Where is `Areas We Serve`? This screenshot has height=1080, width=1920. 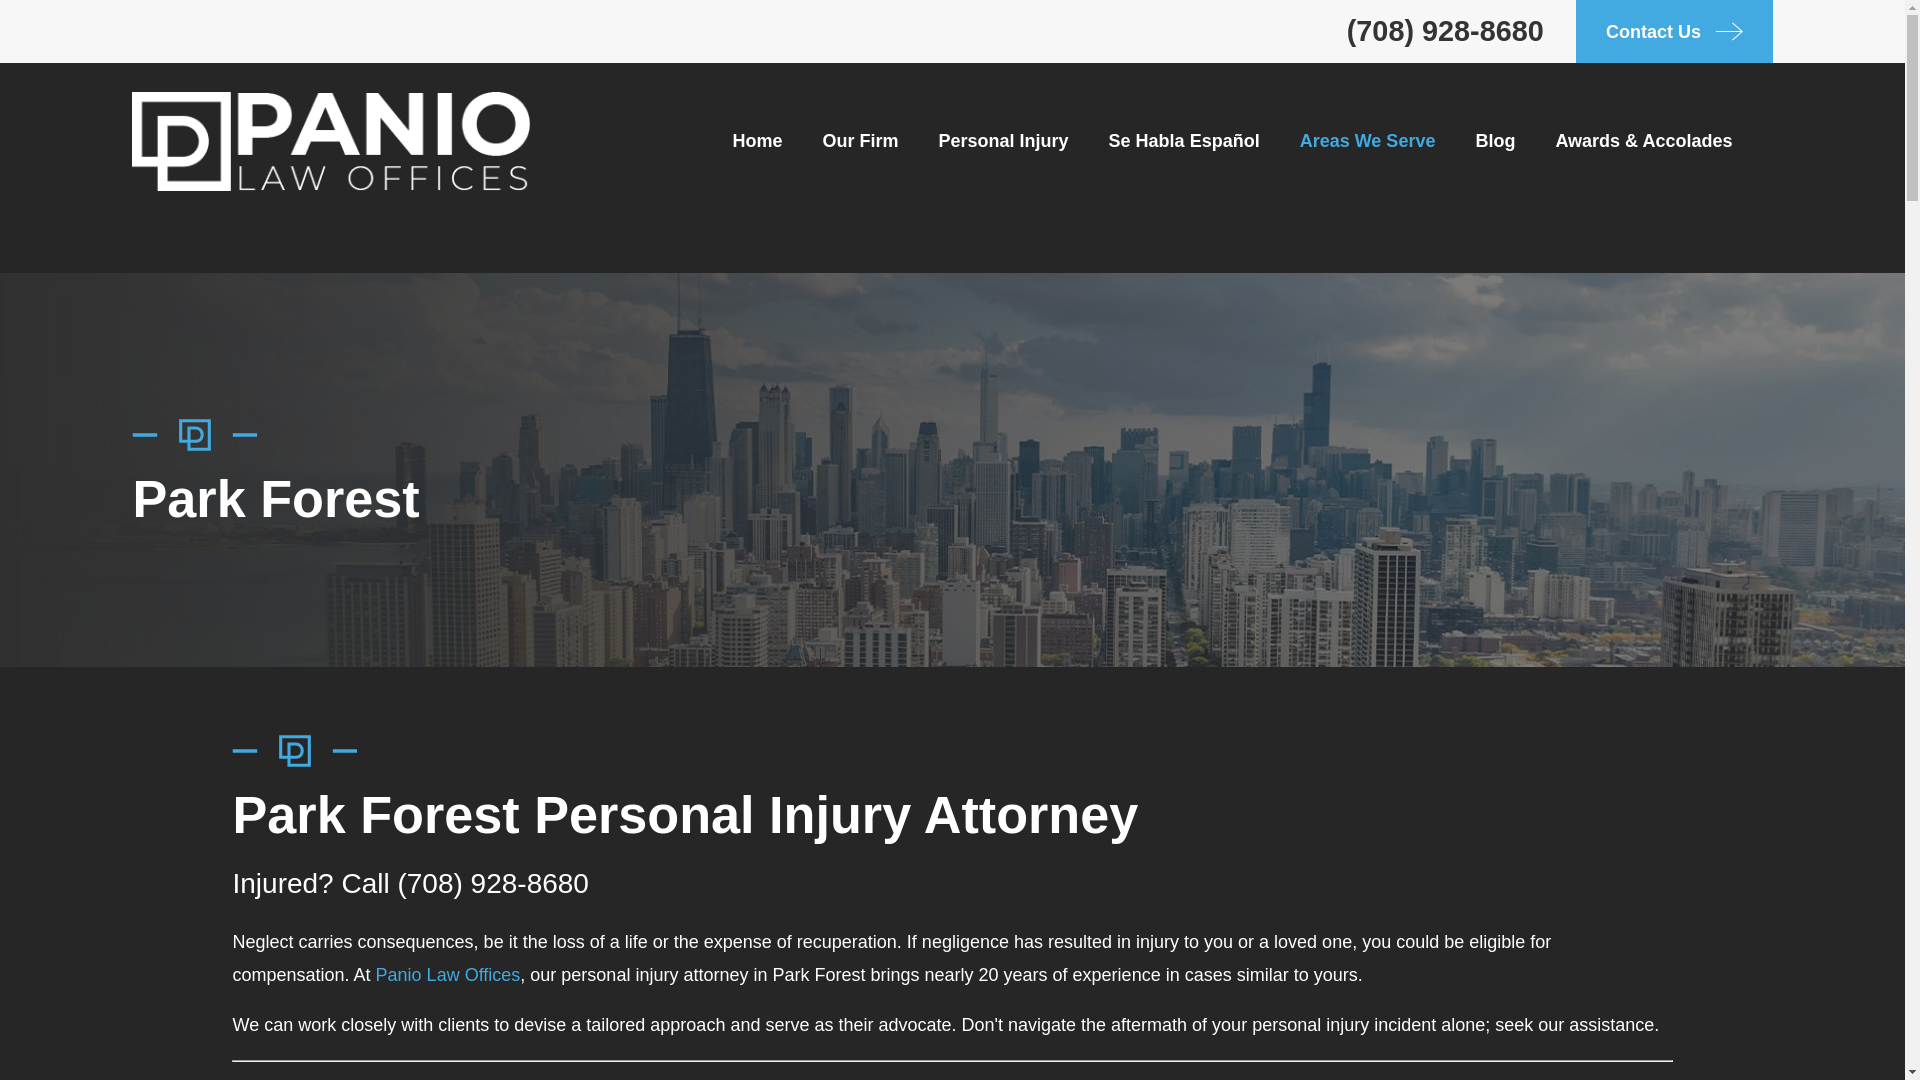
Areas We Serve is located at coordinates (1368, 140).